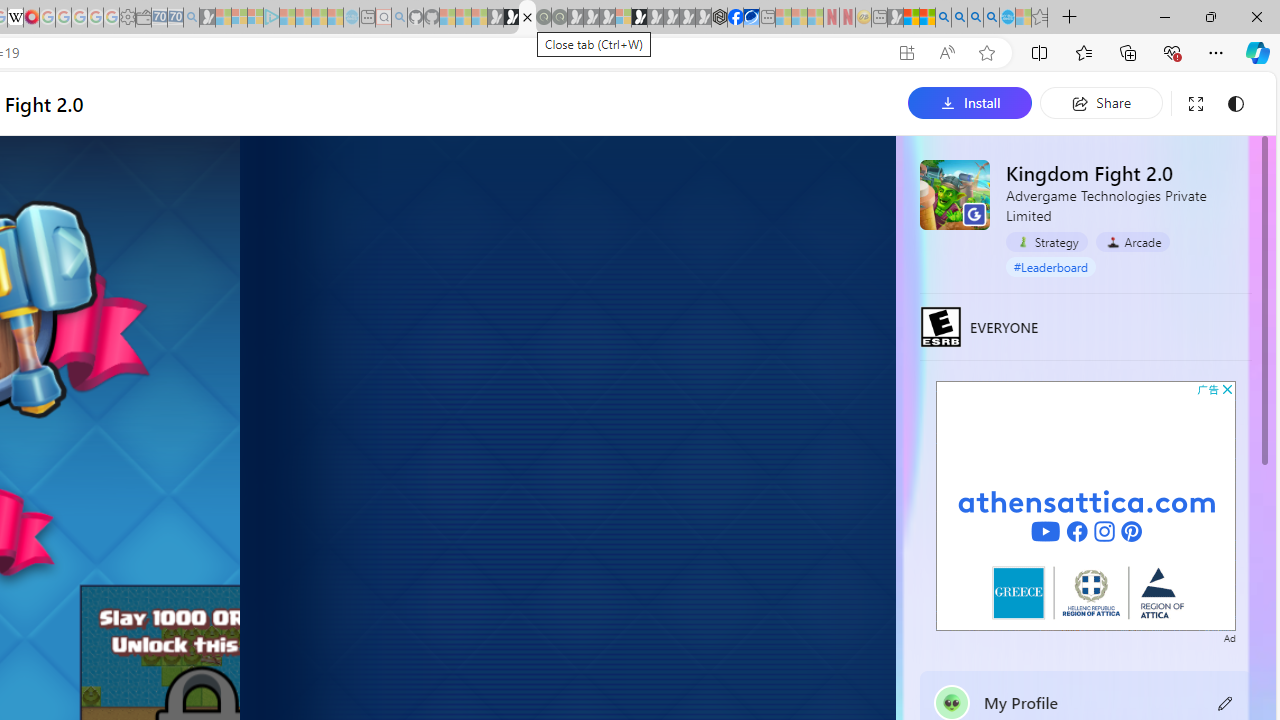  What do you see at coordinates (1227, 389) in the screenshot?
I see `AutomationID: cbb` at bounding box center [1227, 389].